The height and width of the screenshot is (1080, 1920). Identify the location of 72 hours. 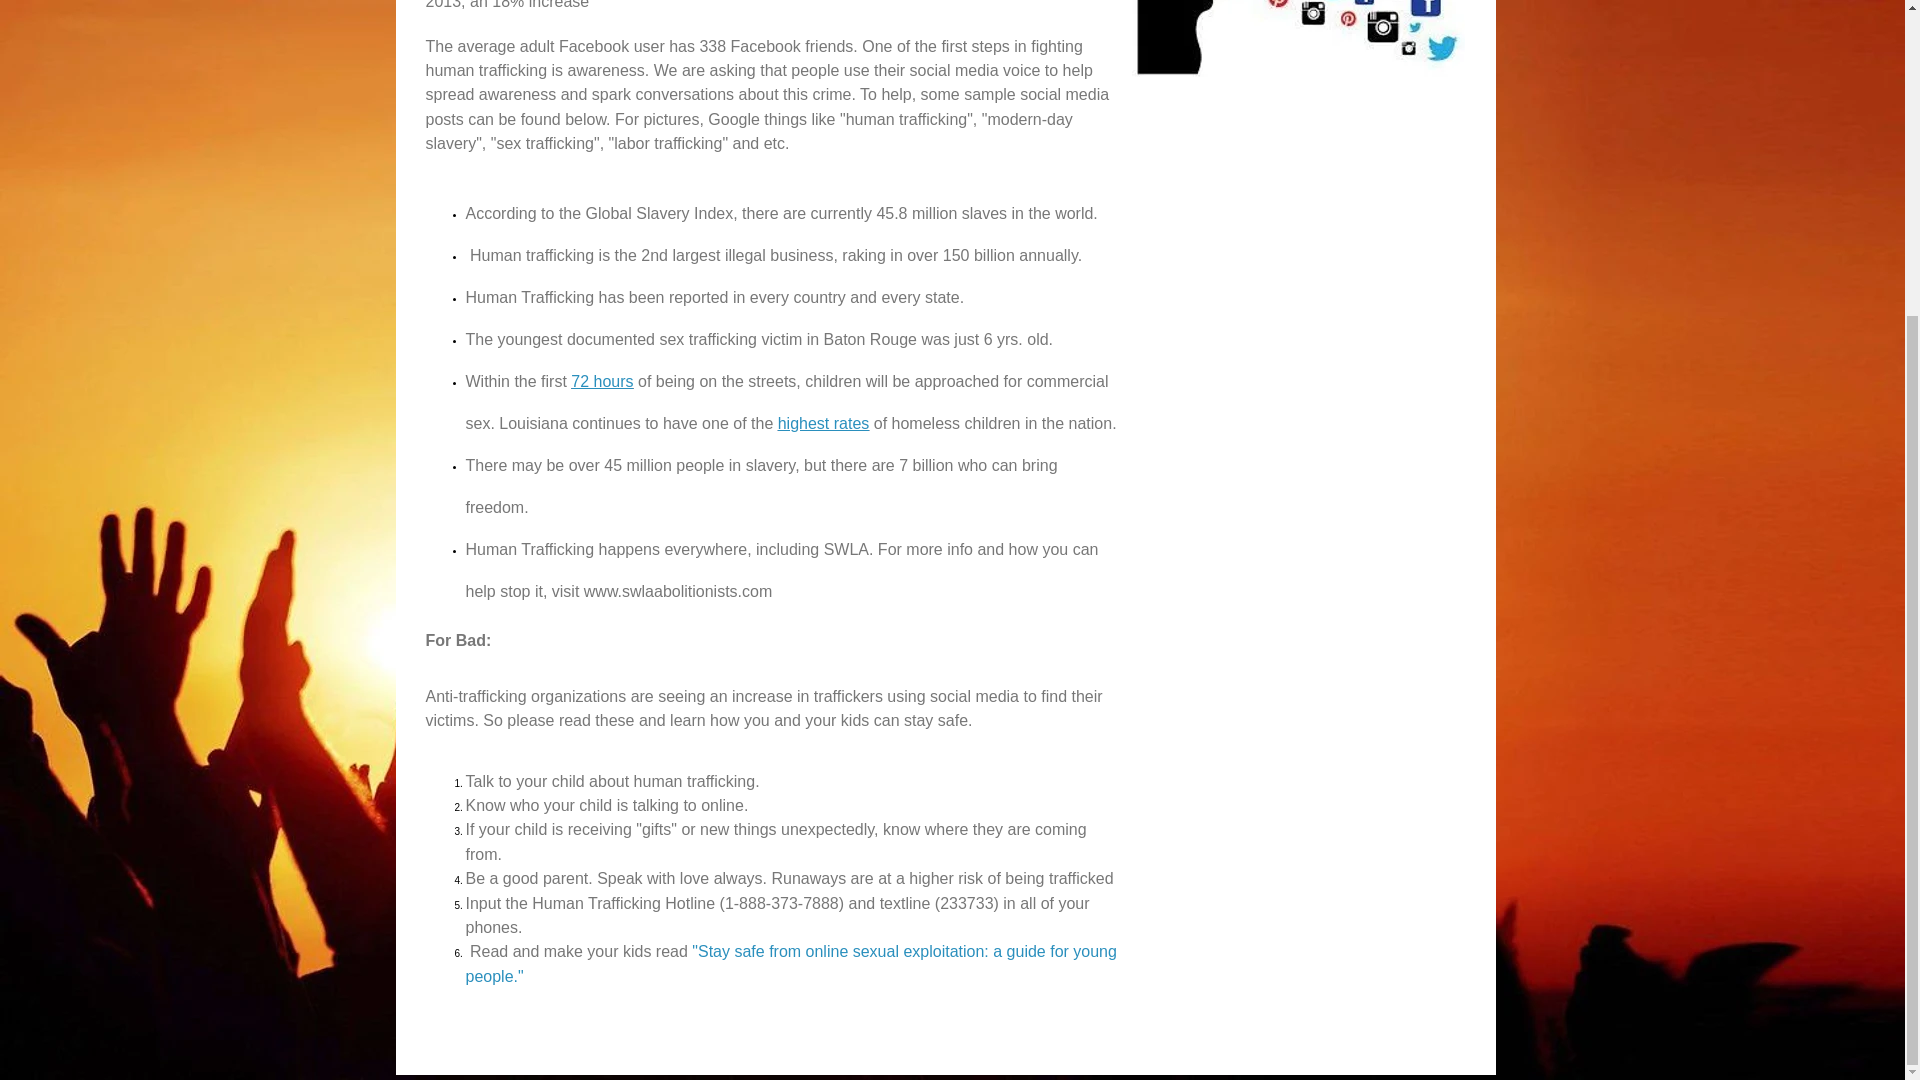
(602, 380).